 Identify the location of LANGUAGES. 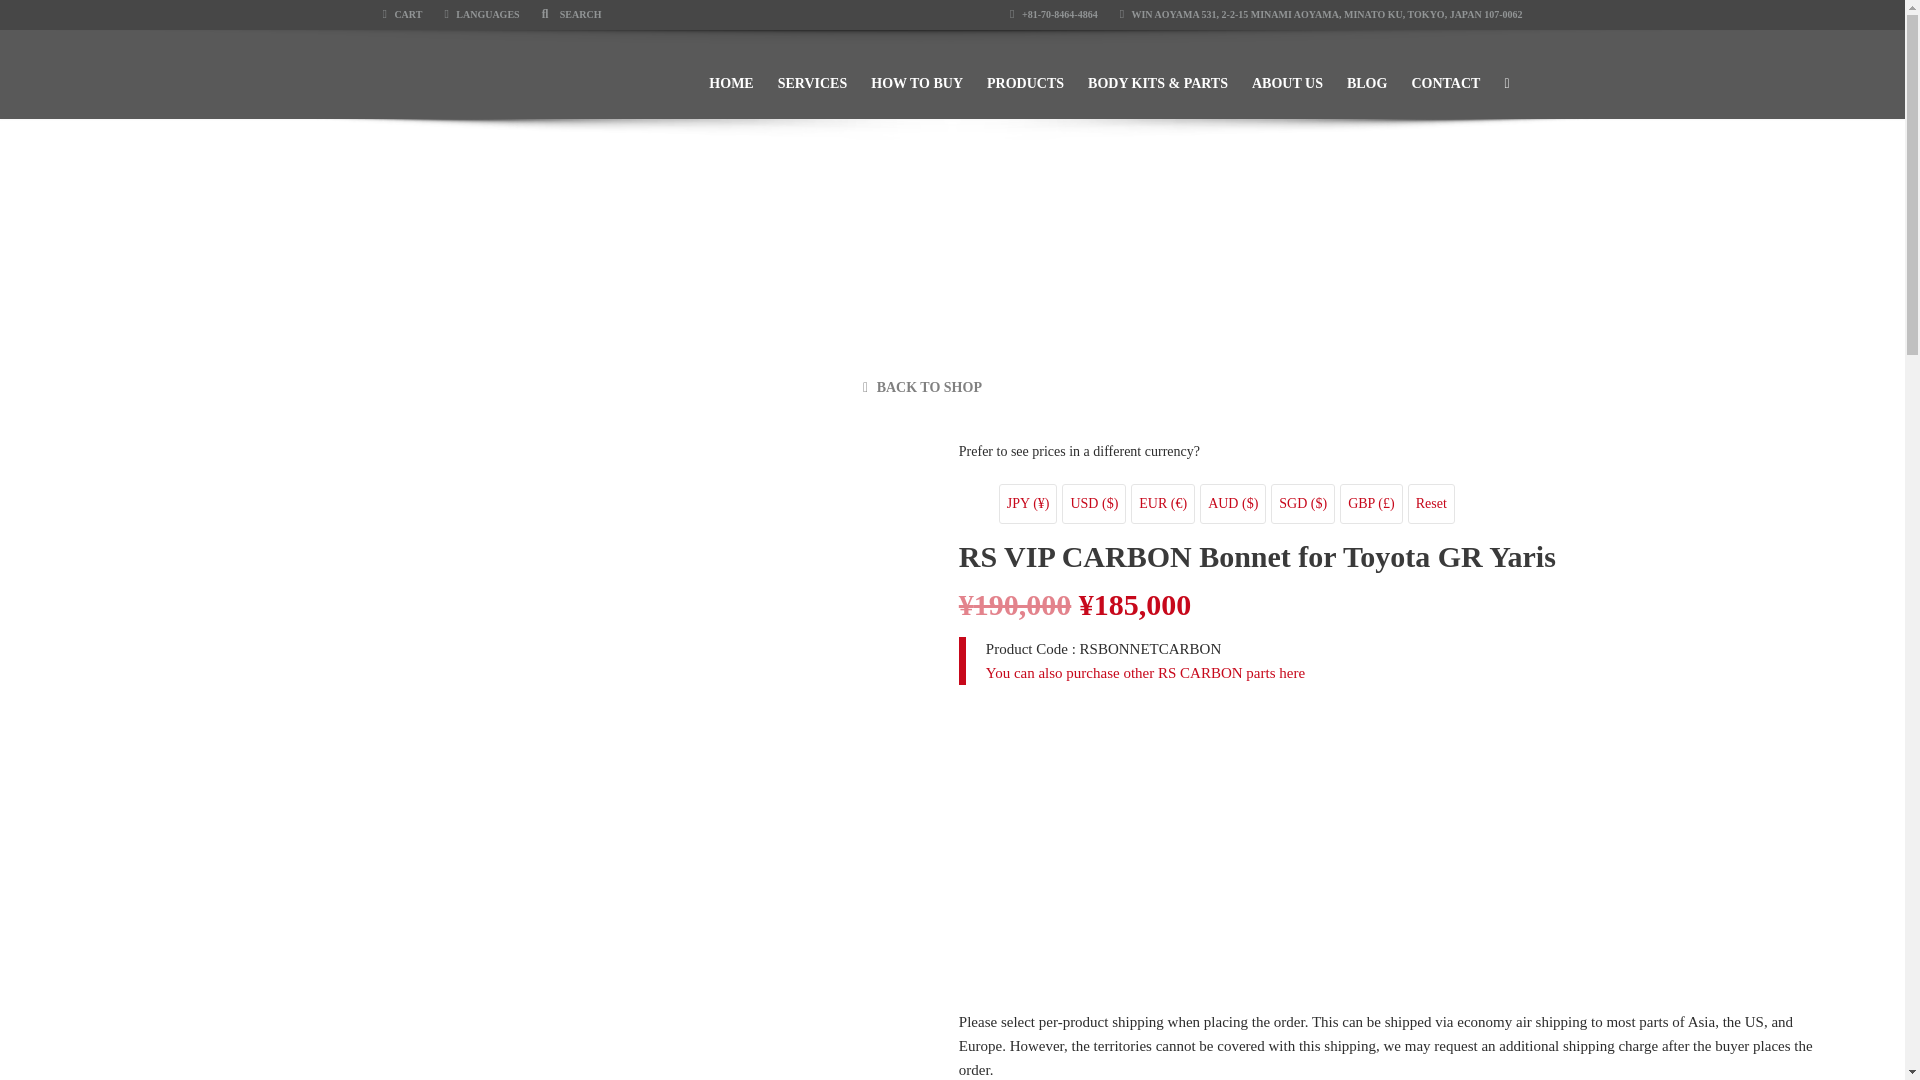
(480, 14).